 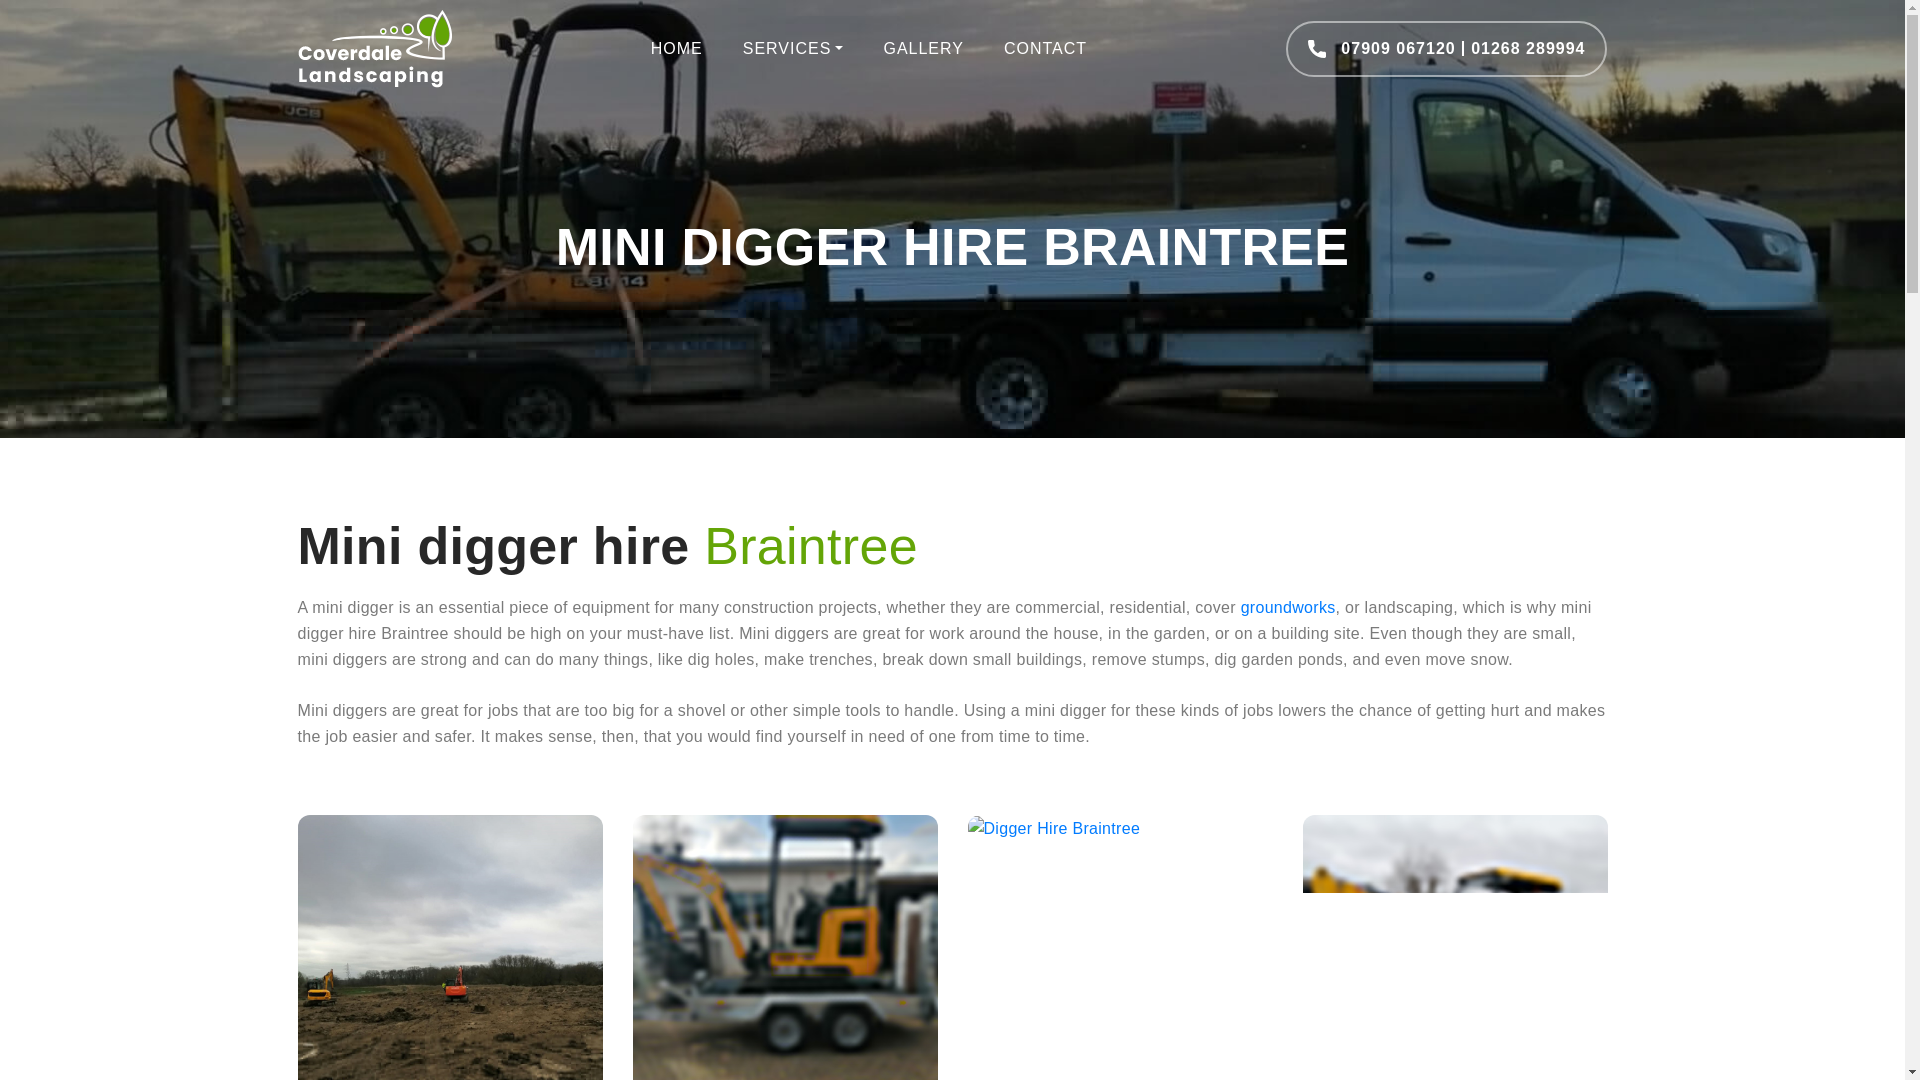 I want to click on 07909 067120, so click(x=1398, y=48).